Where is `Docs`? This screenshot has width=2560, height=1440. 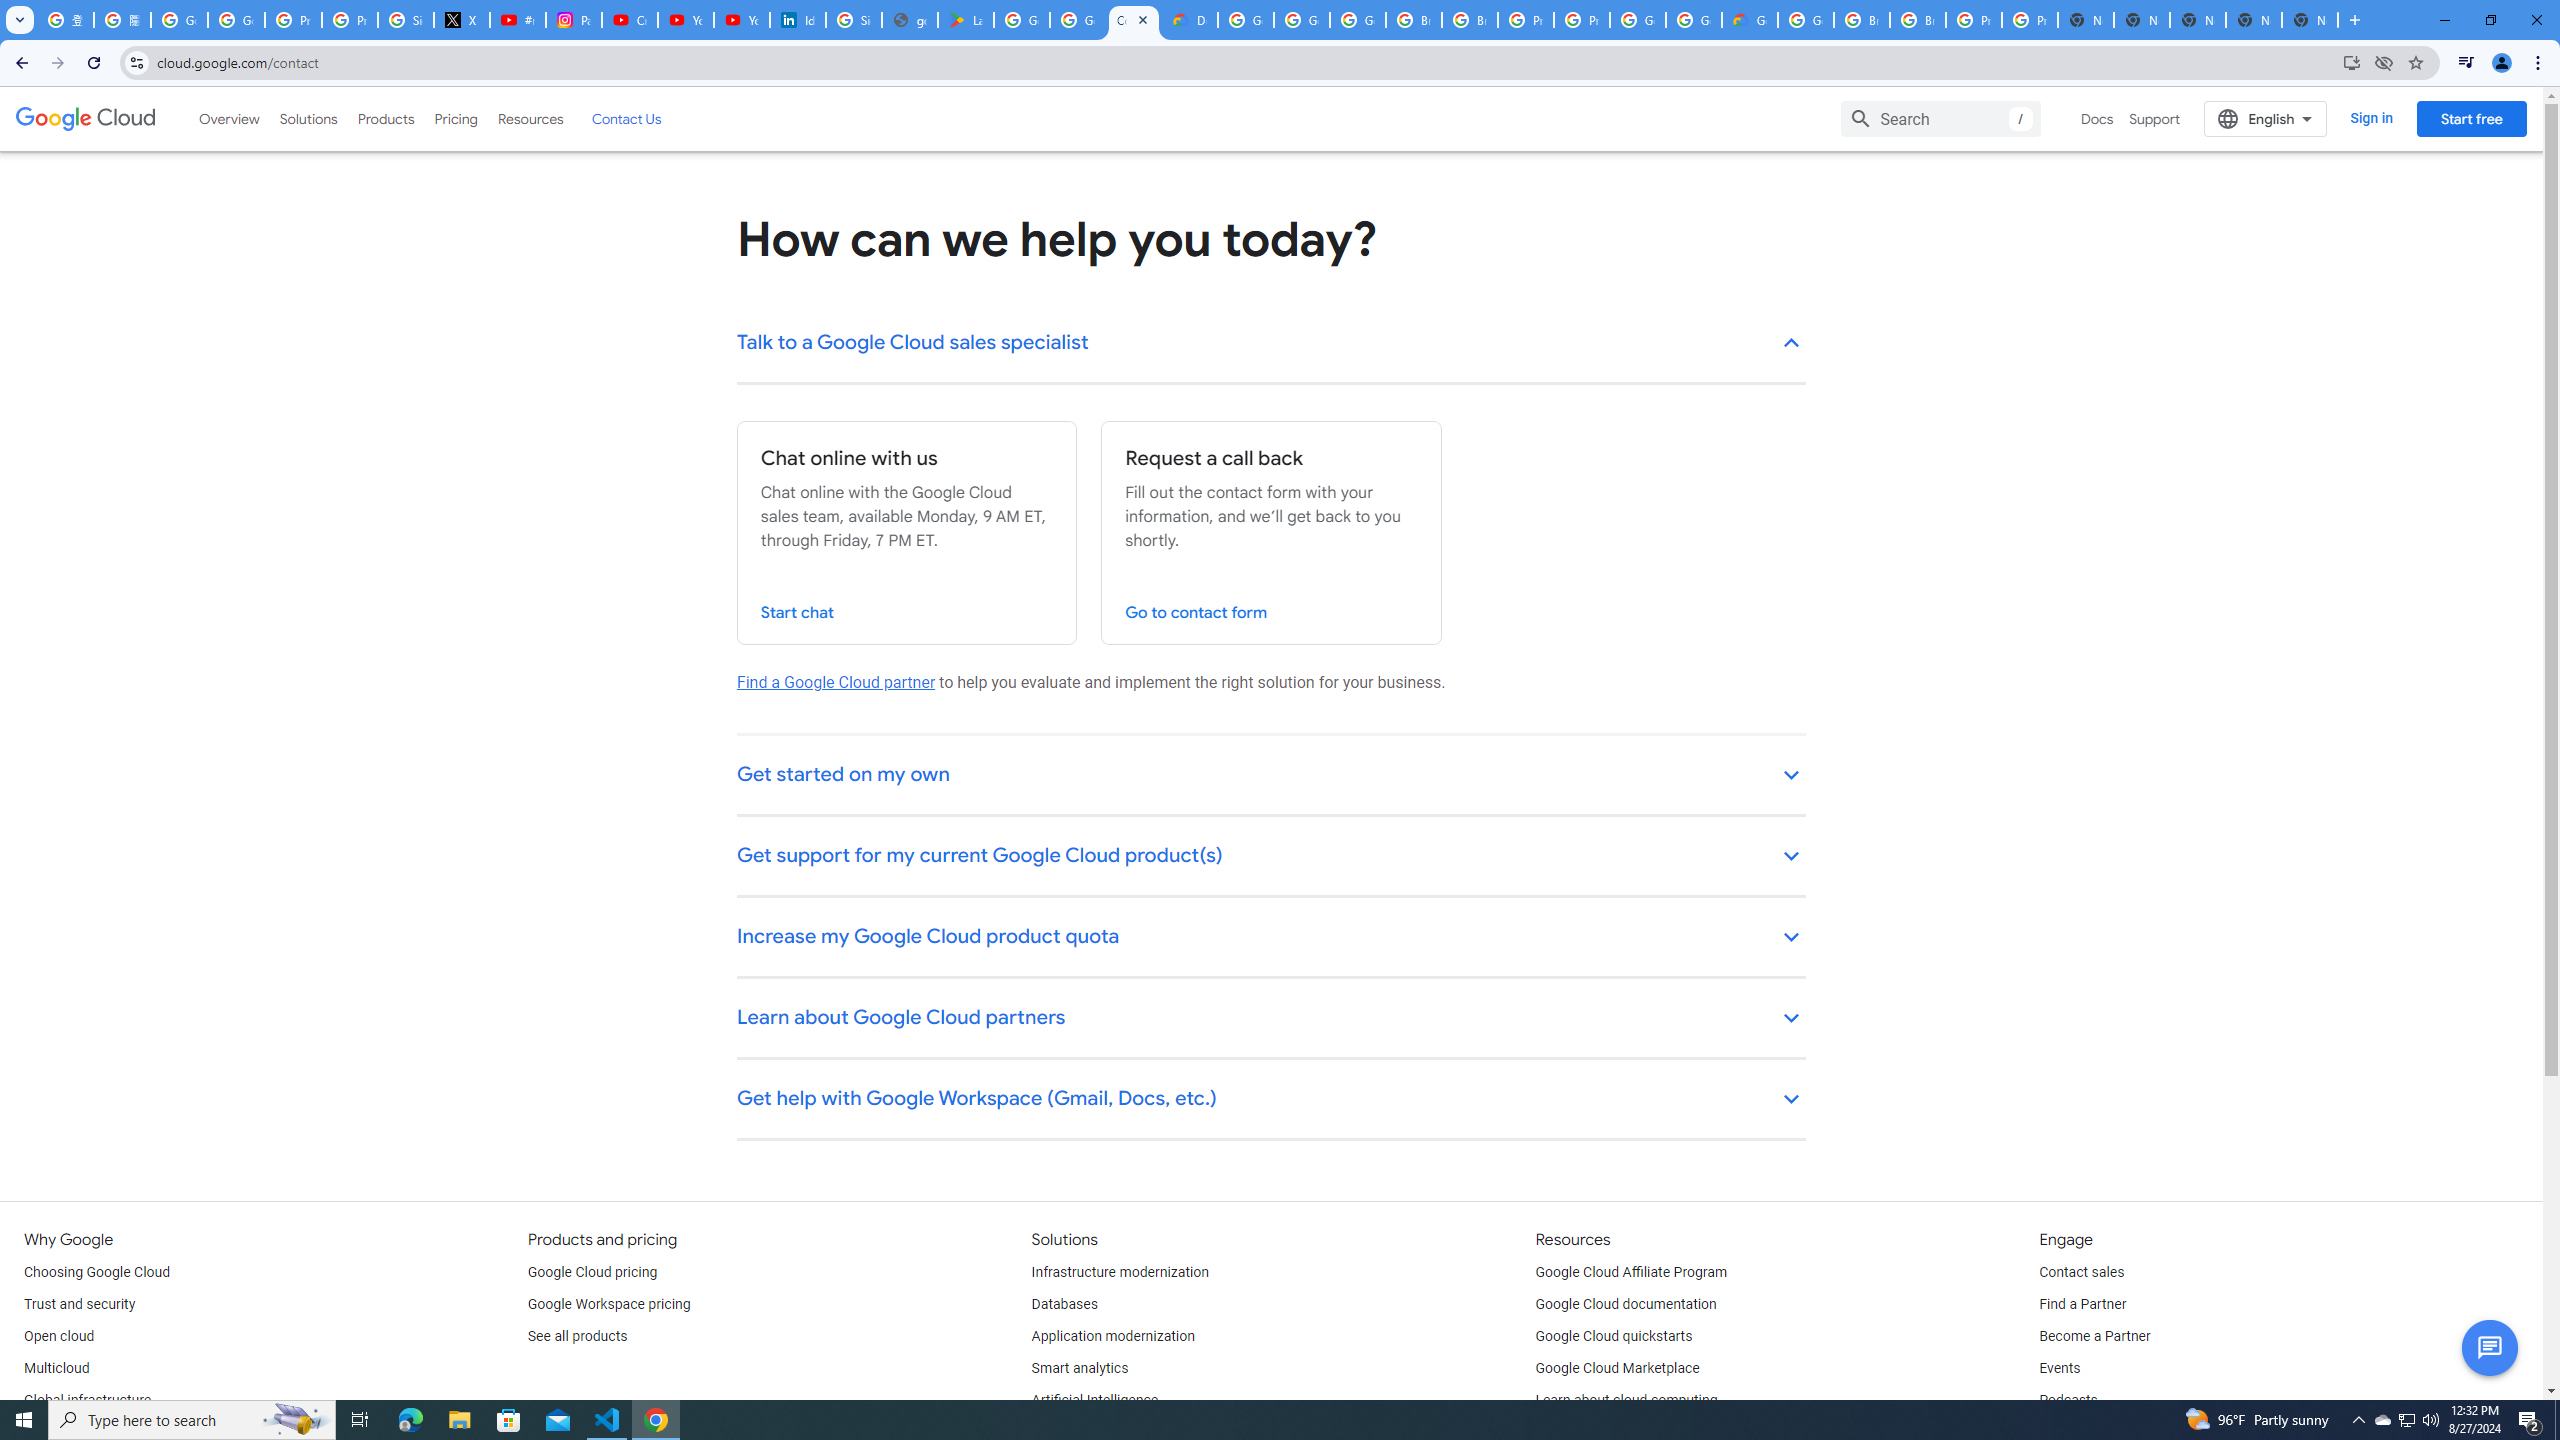
Docs is located at coordinates (2098, 118).